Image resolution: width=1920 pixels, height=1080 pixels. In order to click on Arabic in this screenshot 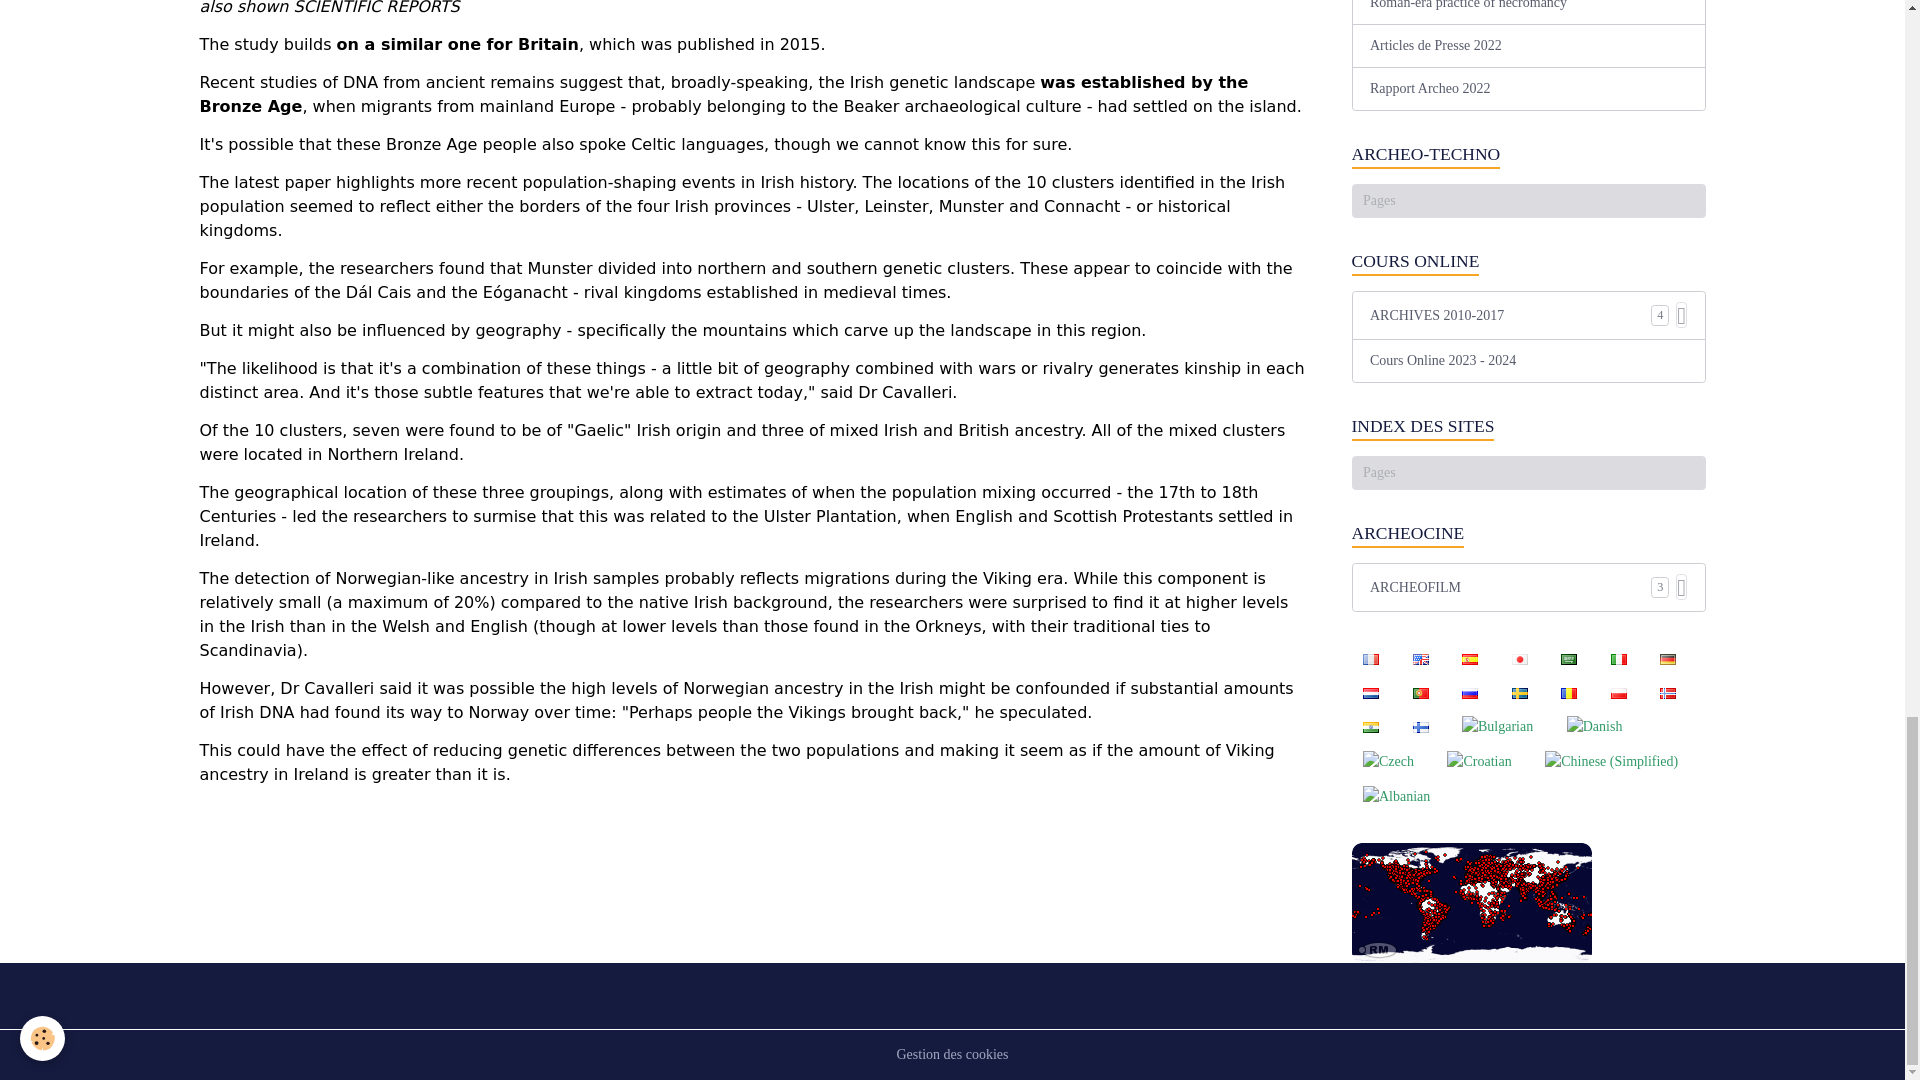, I will do `click(1569, 658)`.